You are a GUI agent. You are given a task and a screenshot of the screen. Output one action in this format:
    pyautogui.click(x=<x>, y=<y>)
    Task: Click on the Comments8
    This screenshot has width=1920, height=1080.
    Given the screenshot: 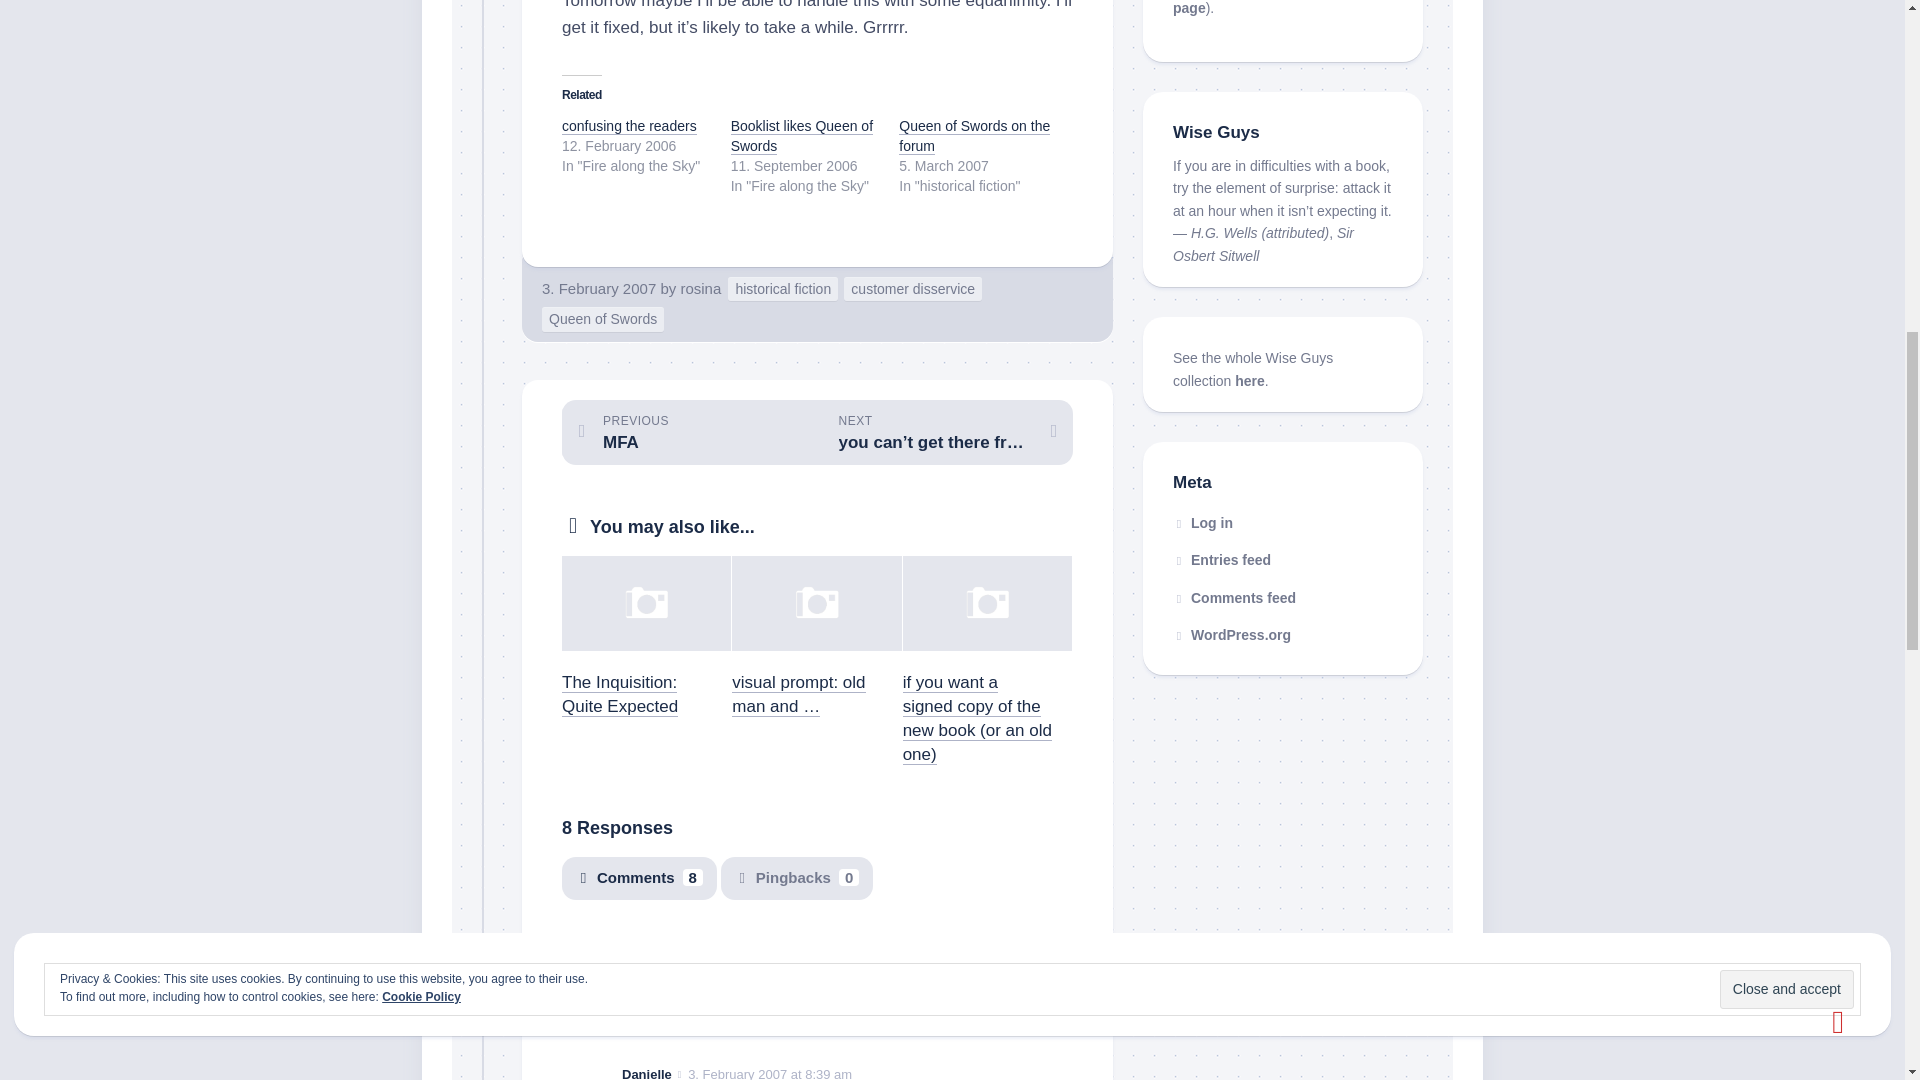 What is the action you would take?
    pyautogui.click(x=629, y=125)
    